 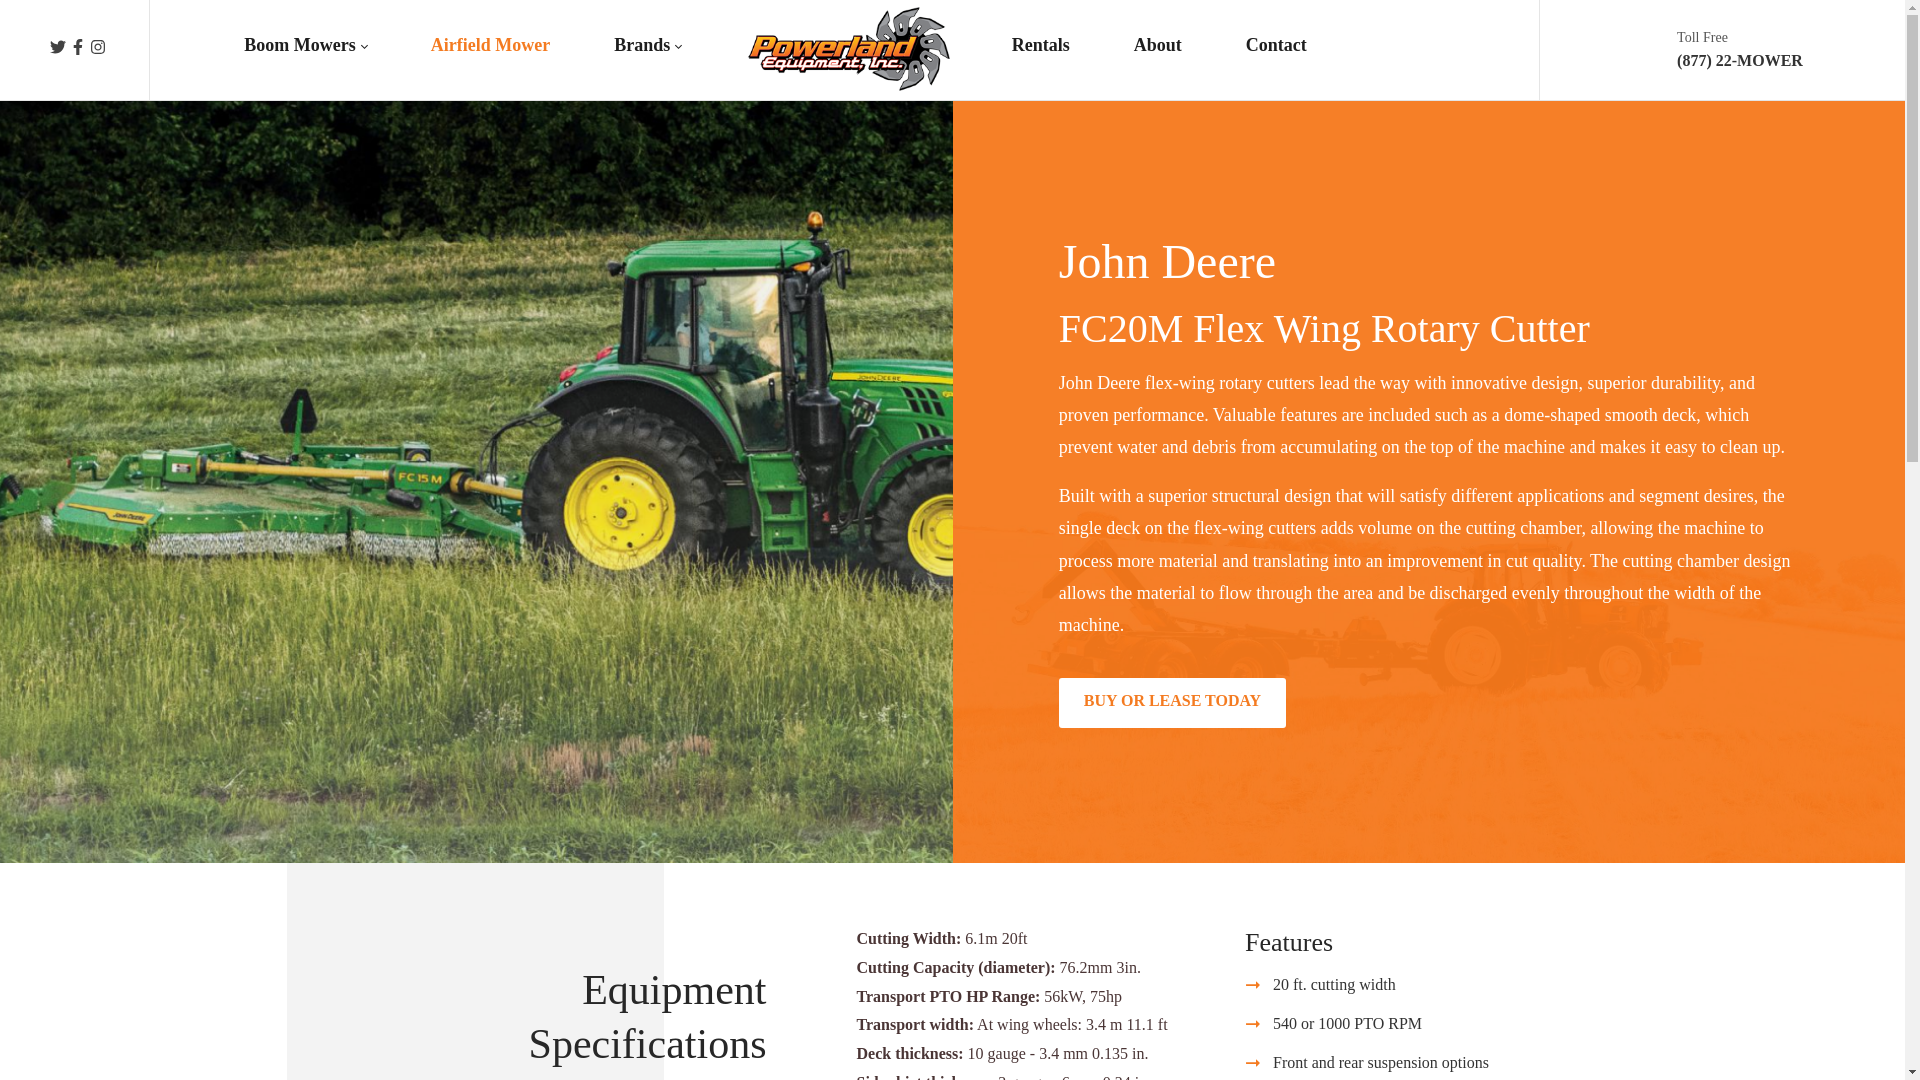 What do you see at coordinates (1158, 49) in the screenshot?
I see `About` at bounding box center [1158, 49].